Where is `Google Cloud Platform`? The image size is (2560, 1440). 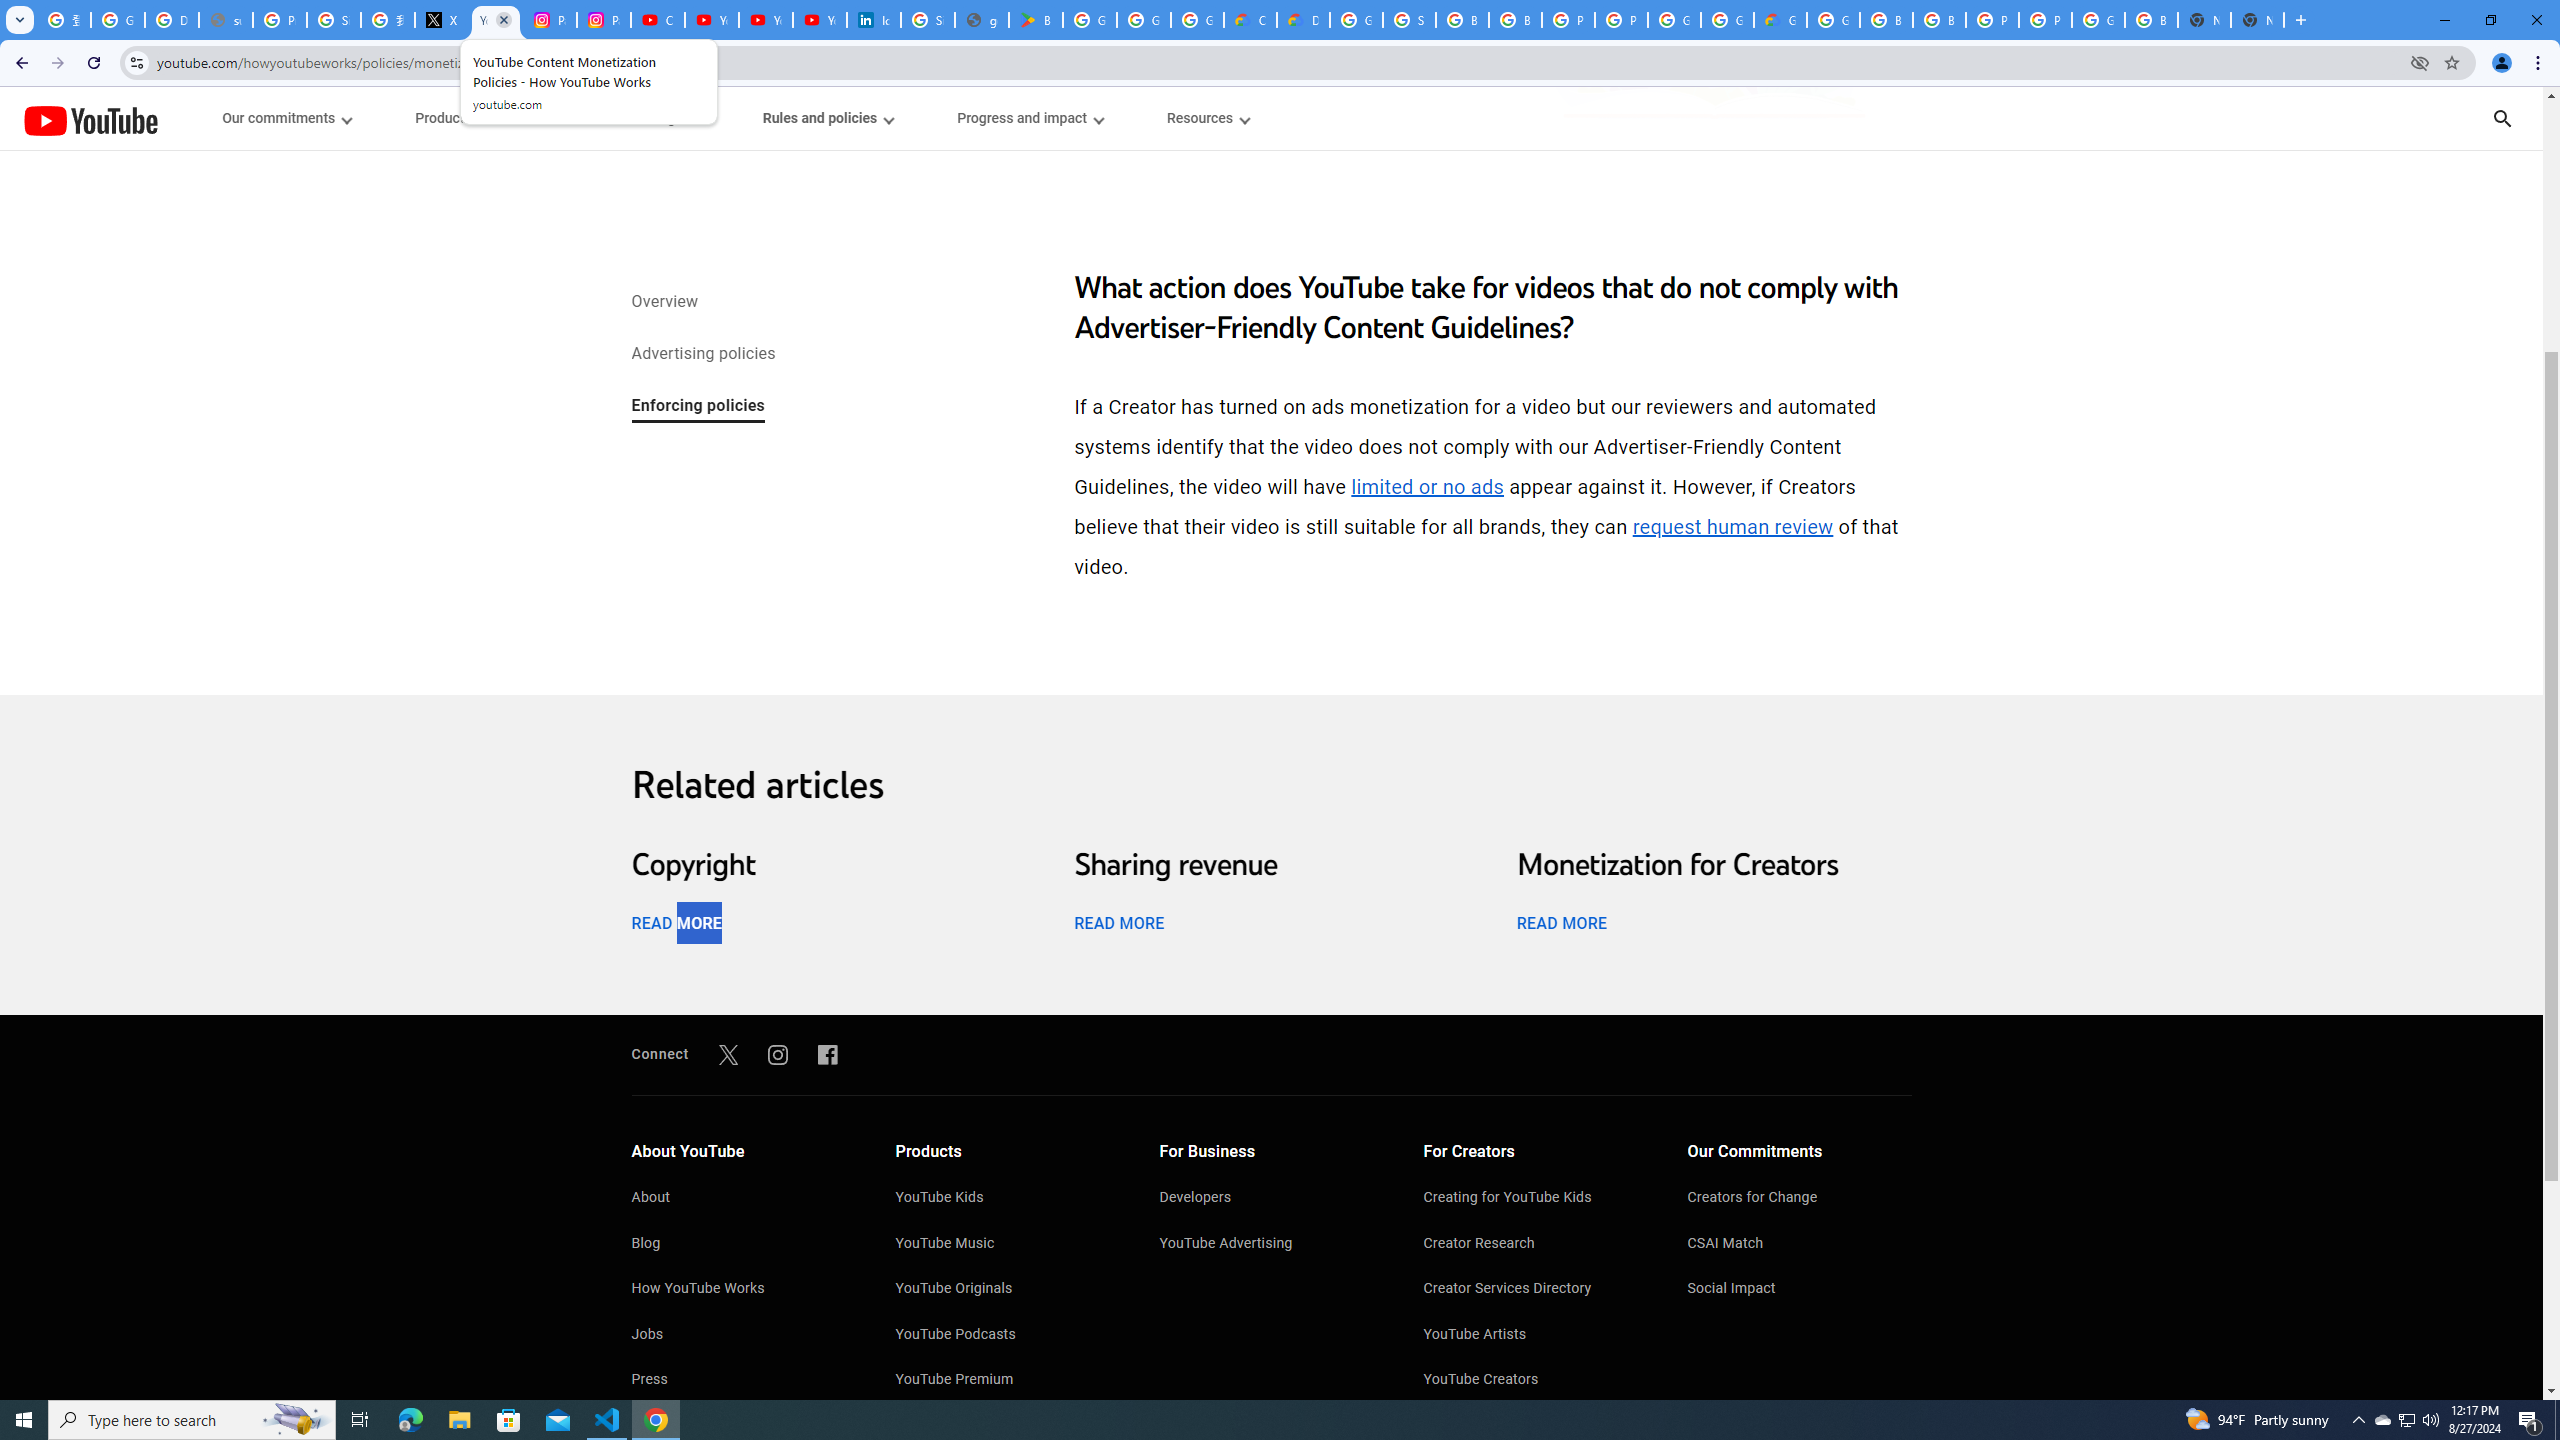 Google Cloud Platform is located at coordinates (1674, 20).